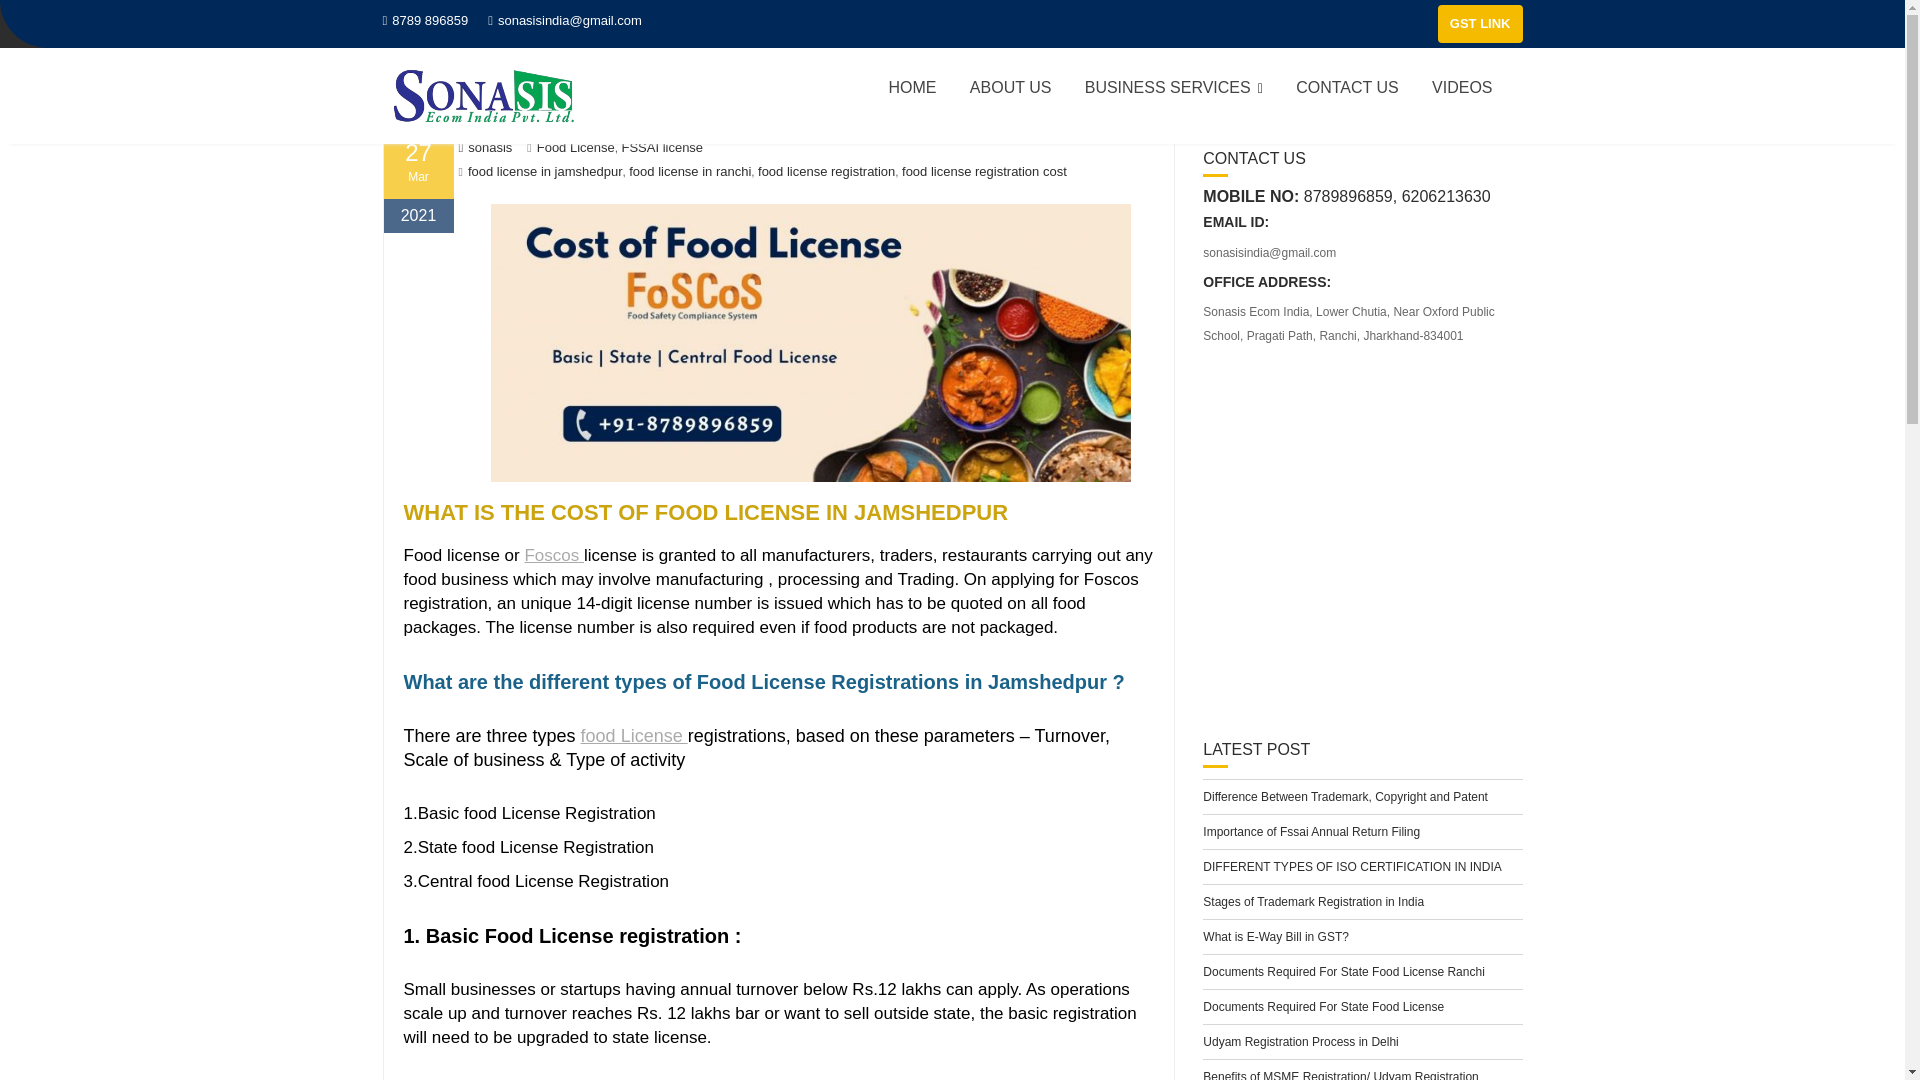  I want to click on Food License, so click(474, 84).